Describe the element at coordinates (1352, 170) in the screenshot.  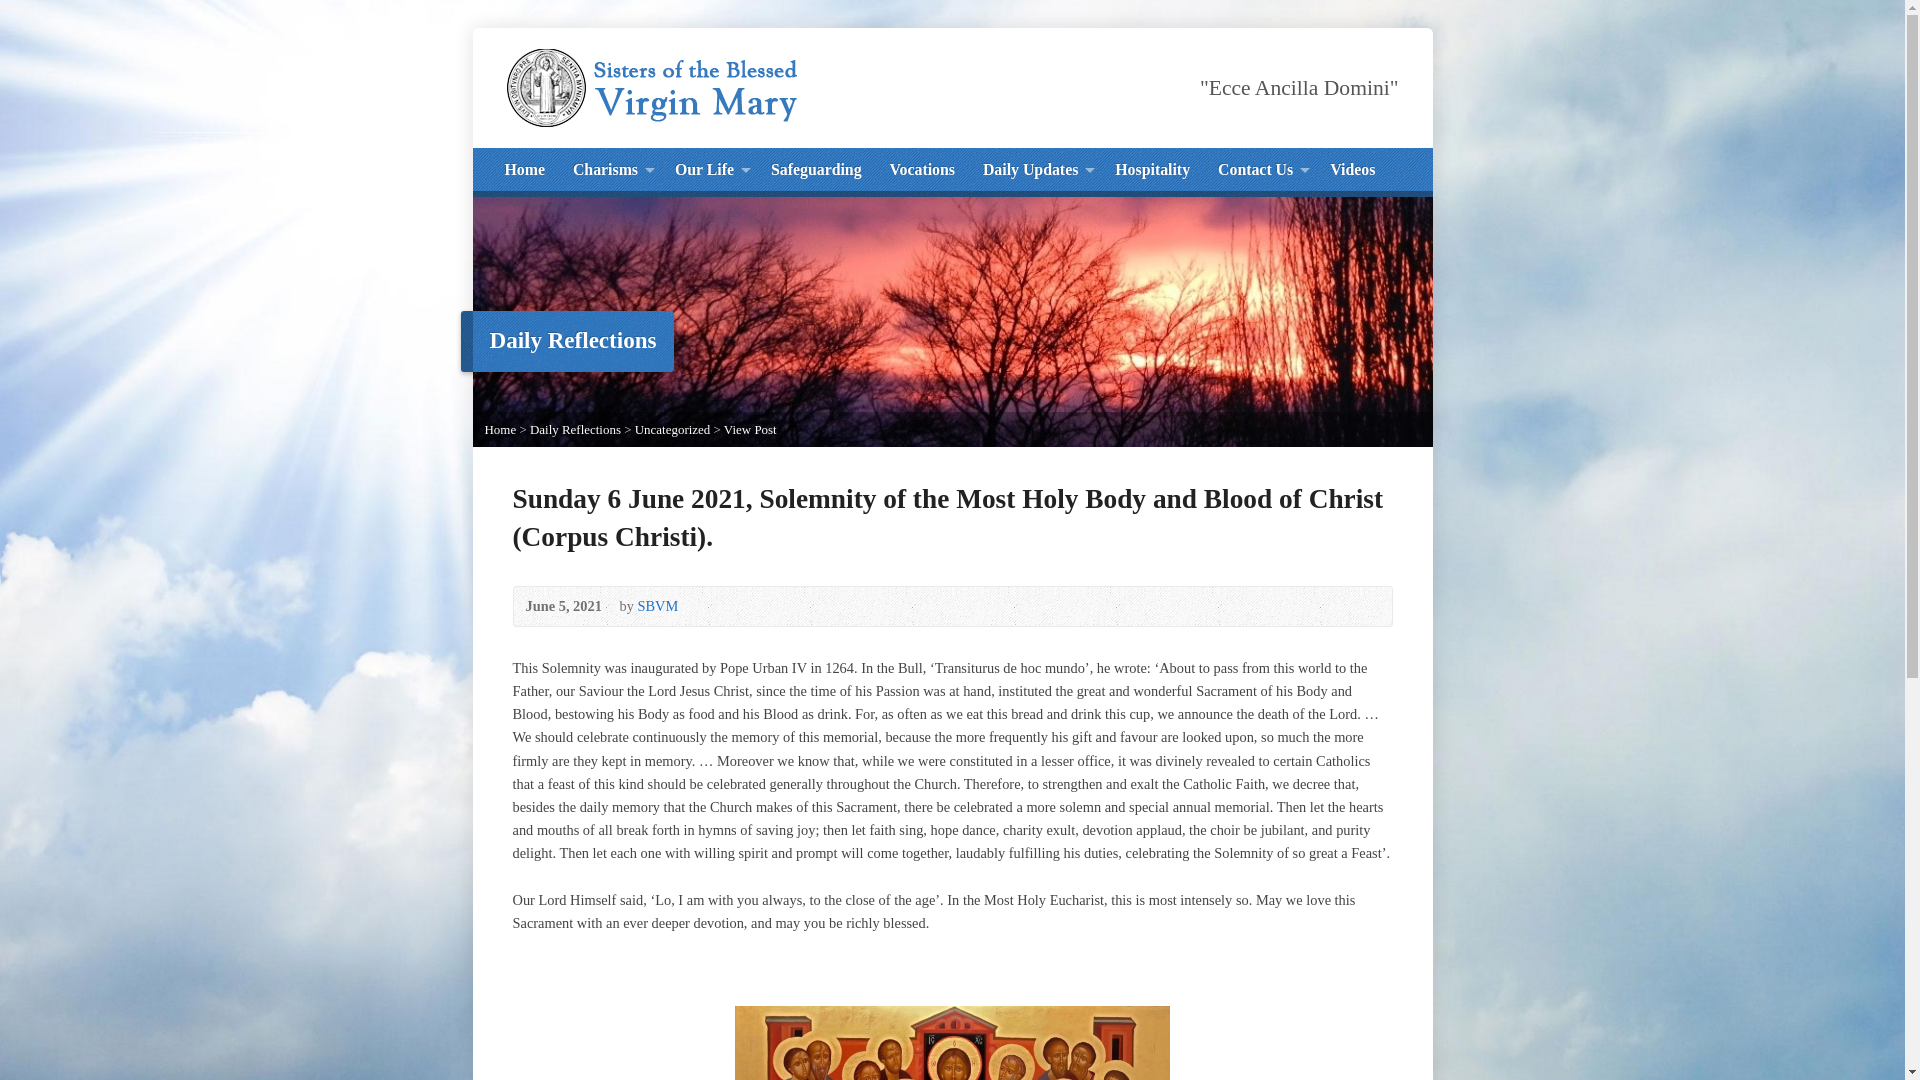
I see `Videos` at that location.